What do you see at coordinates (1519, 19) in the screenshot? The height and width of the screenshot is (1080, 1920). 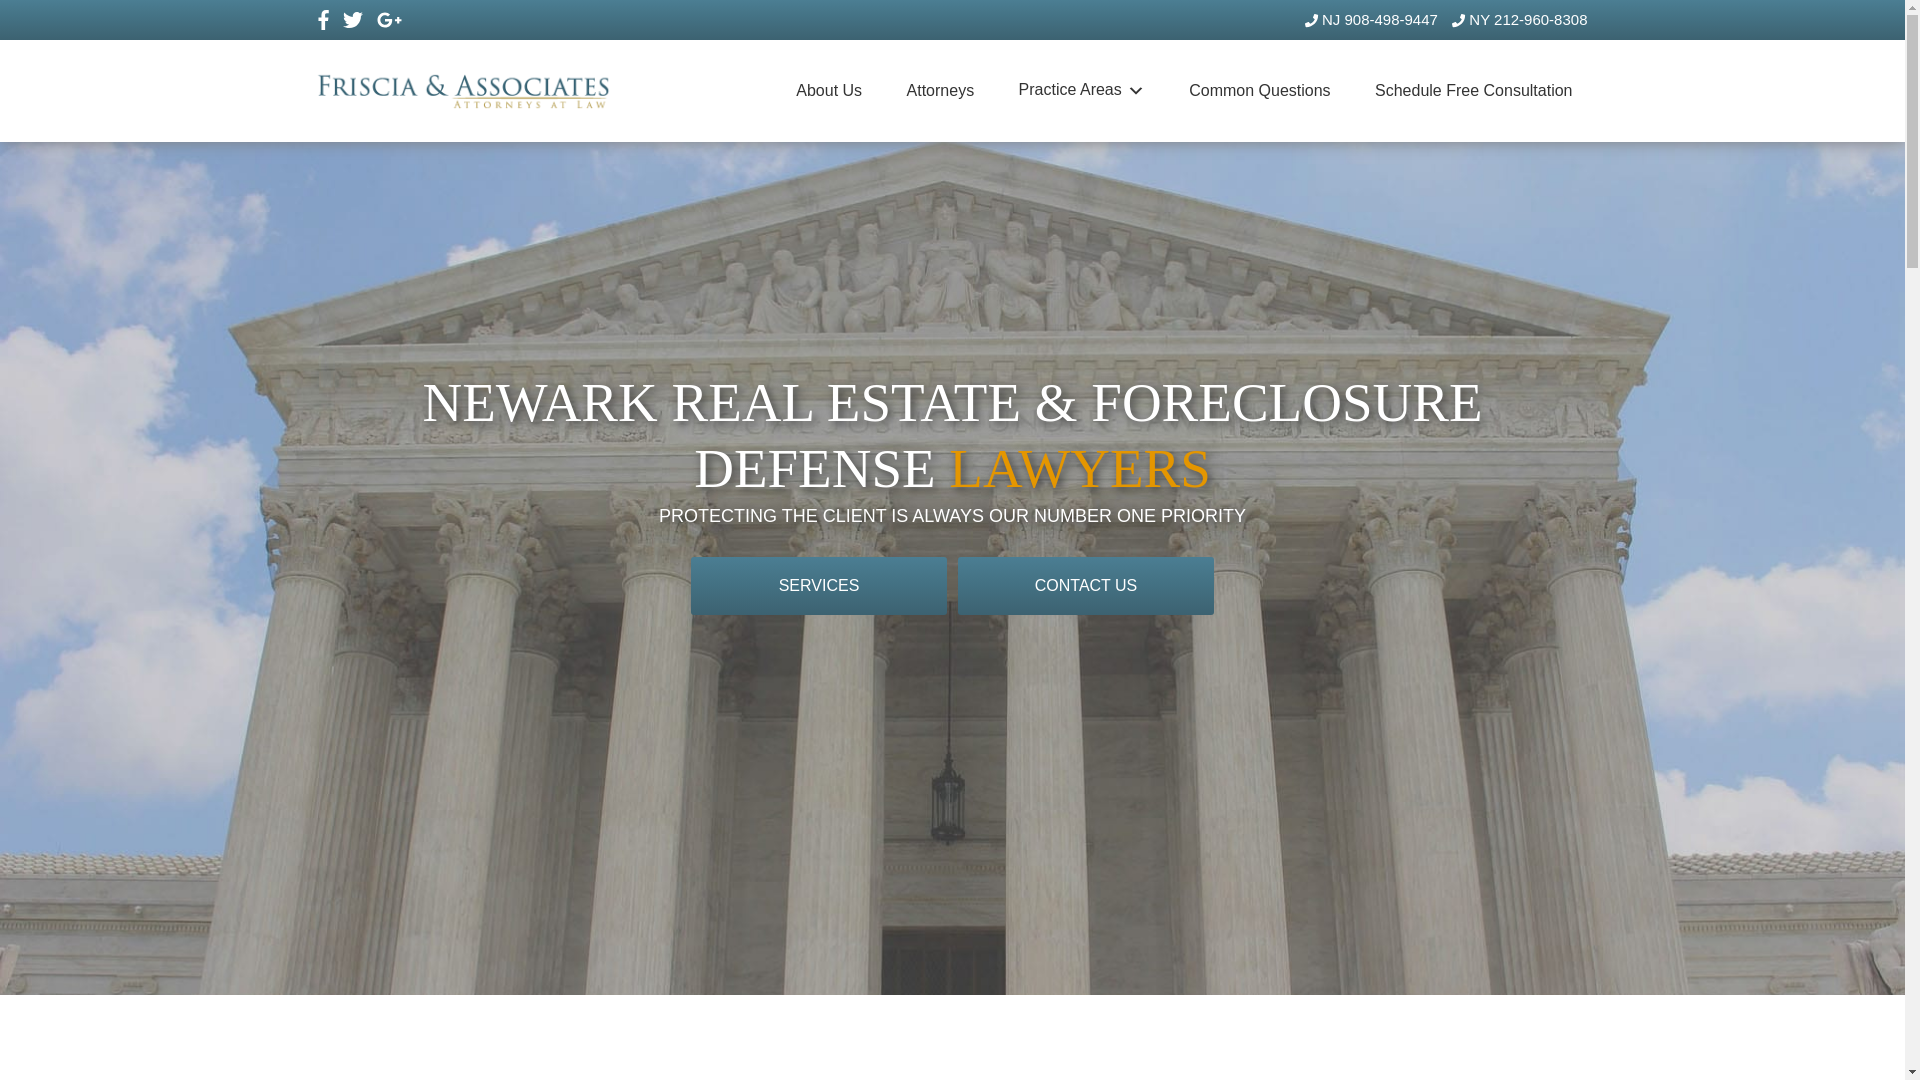 I see `NY 212-960-8308` at bounding box center [1519, 19].